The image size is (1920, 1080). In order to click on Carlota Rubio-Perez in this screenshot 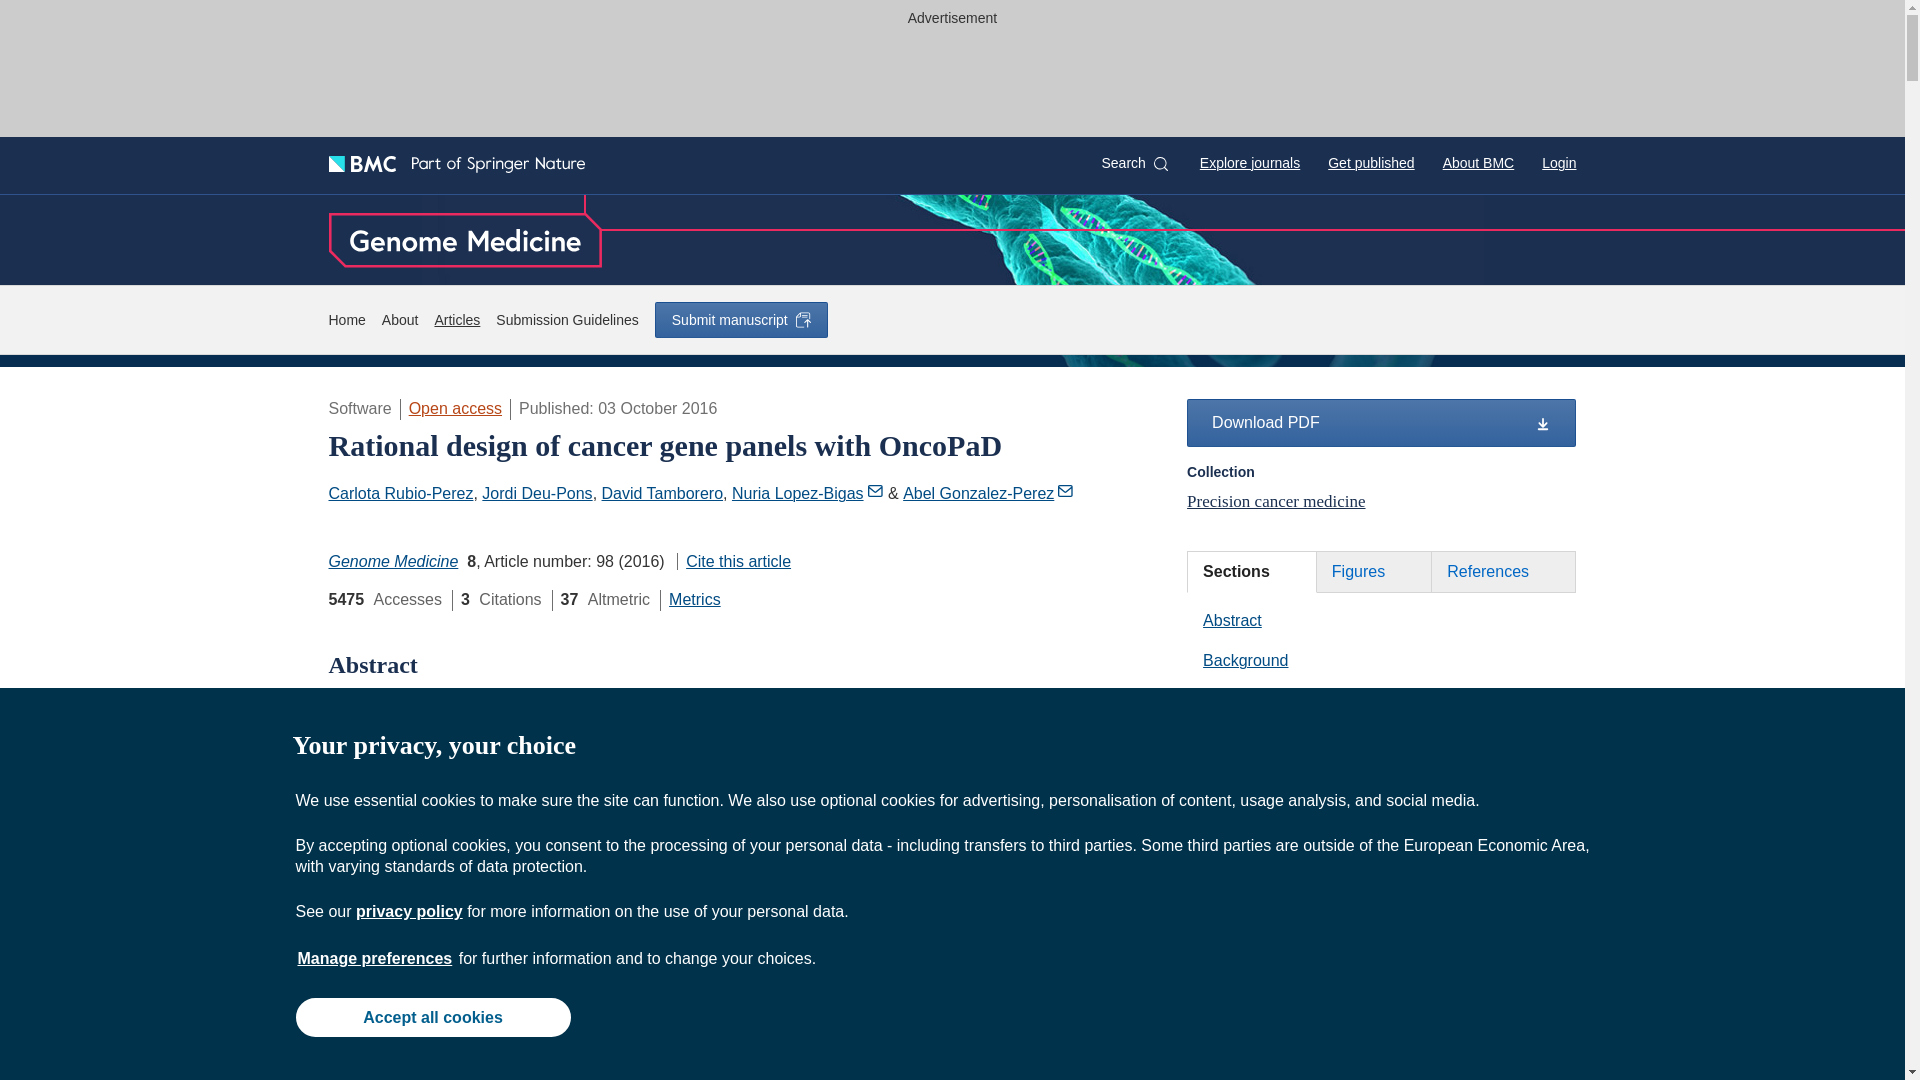, I will do `click(400, 493)`.